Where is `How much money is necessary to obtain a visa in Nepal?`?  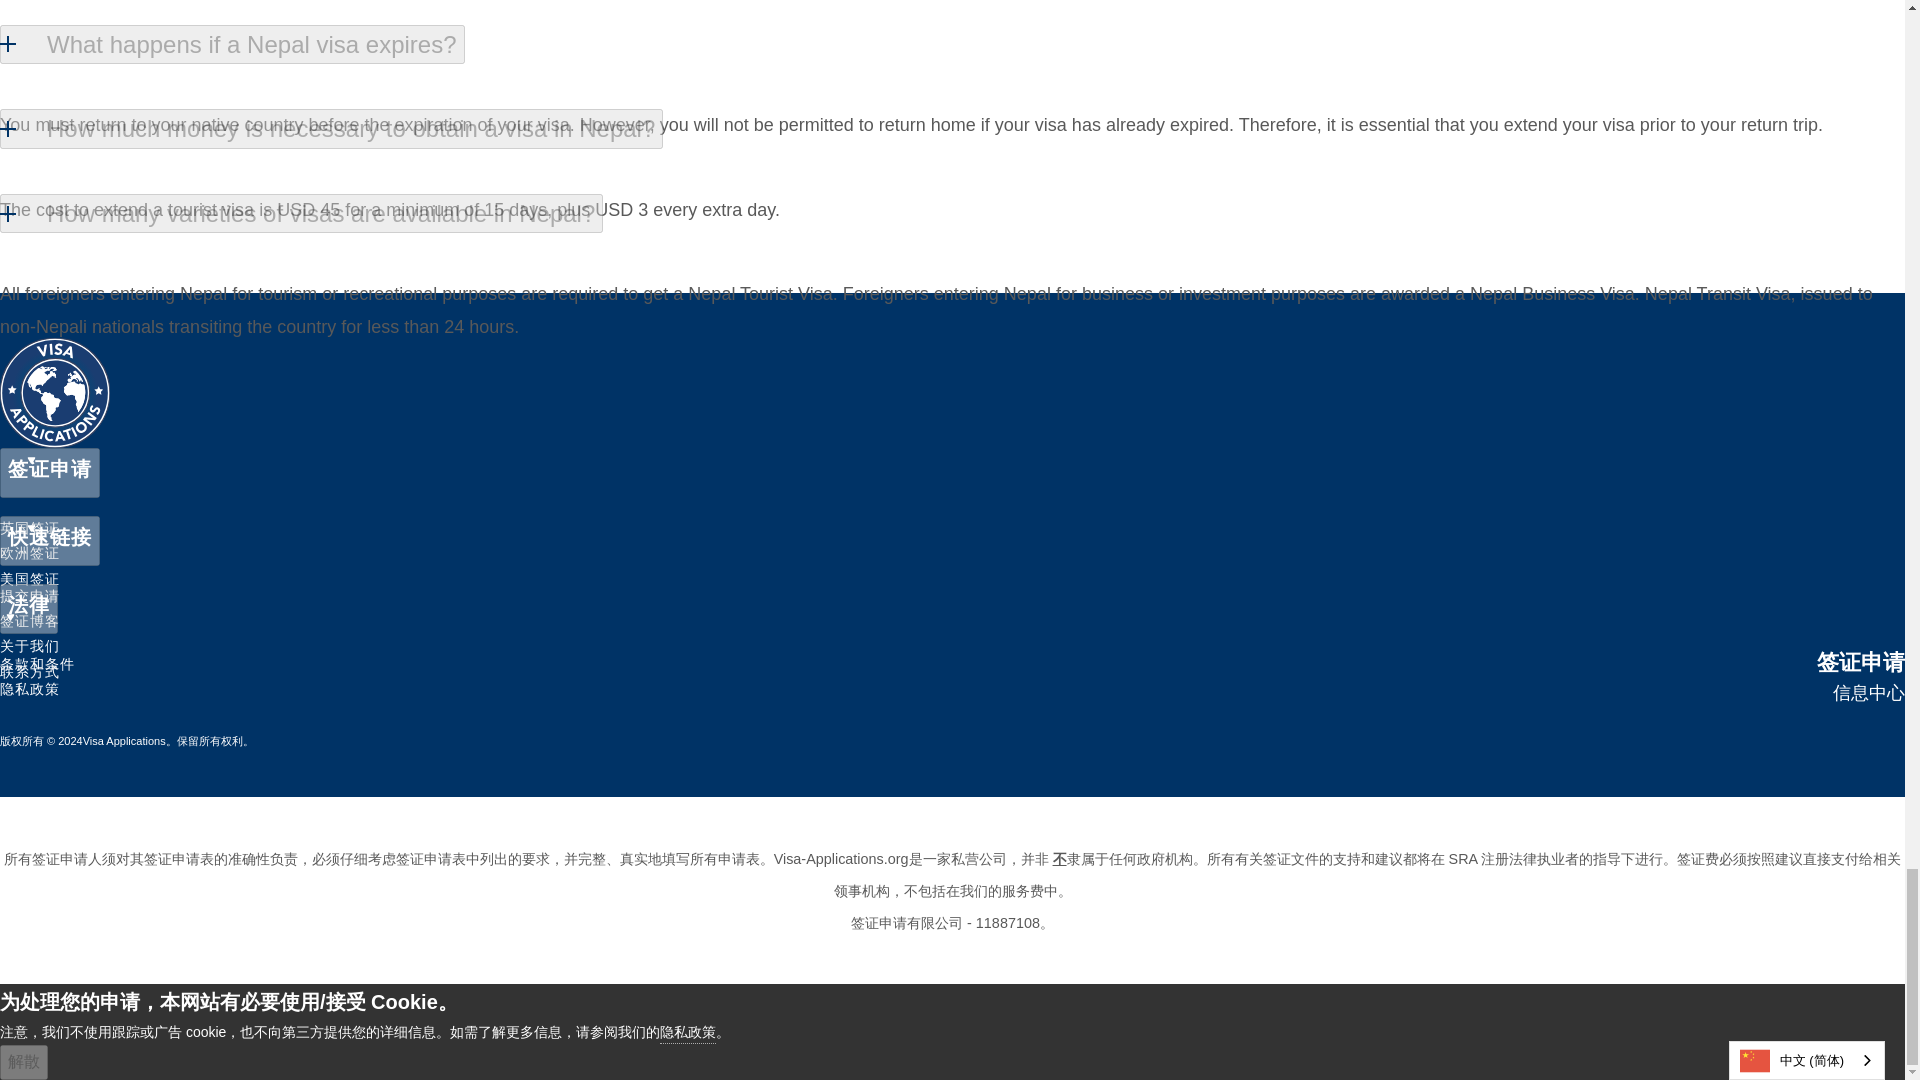 How much money is necessary to obtain a visa in Nepal? is located at coordinates (331, 129).